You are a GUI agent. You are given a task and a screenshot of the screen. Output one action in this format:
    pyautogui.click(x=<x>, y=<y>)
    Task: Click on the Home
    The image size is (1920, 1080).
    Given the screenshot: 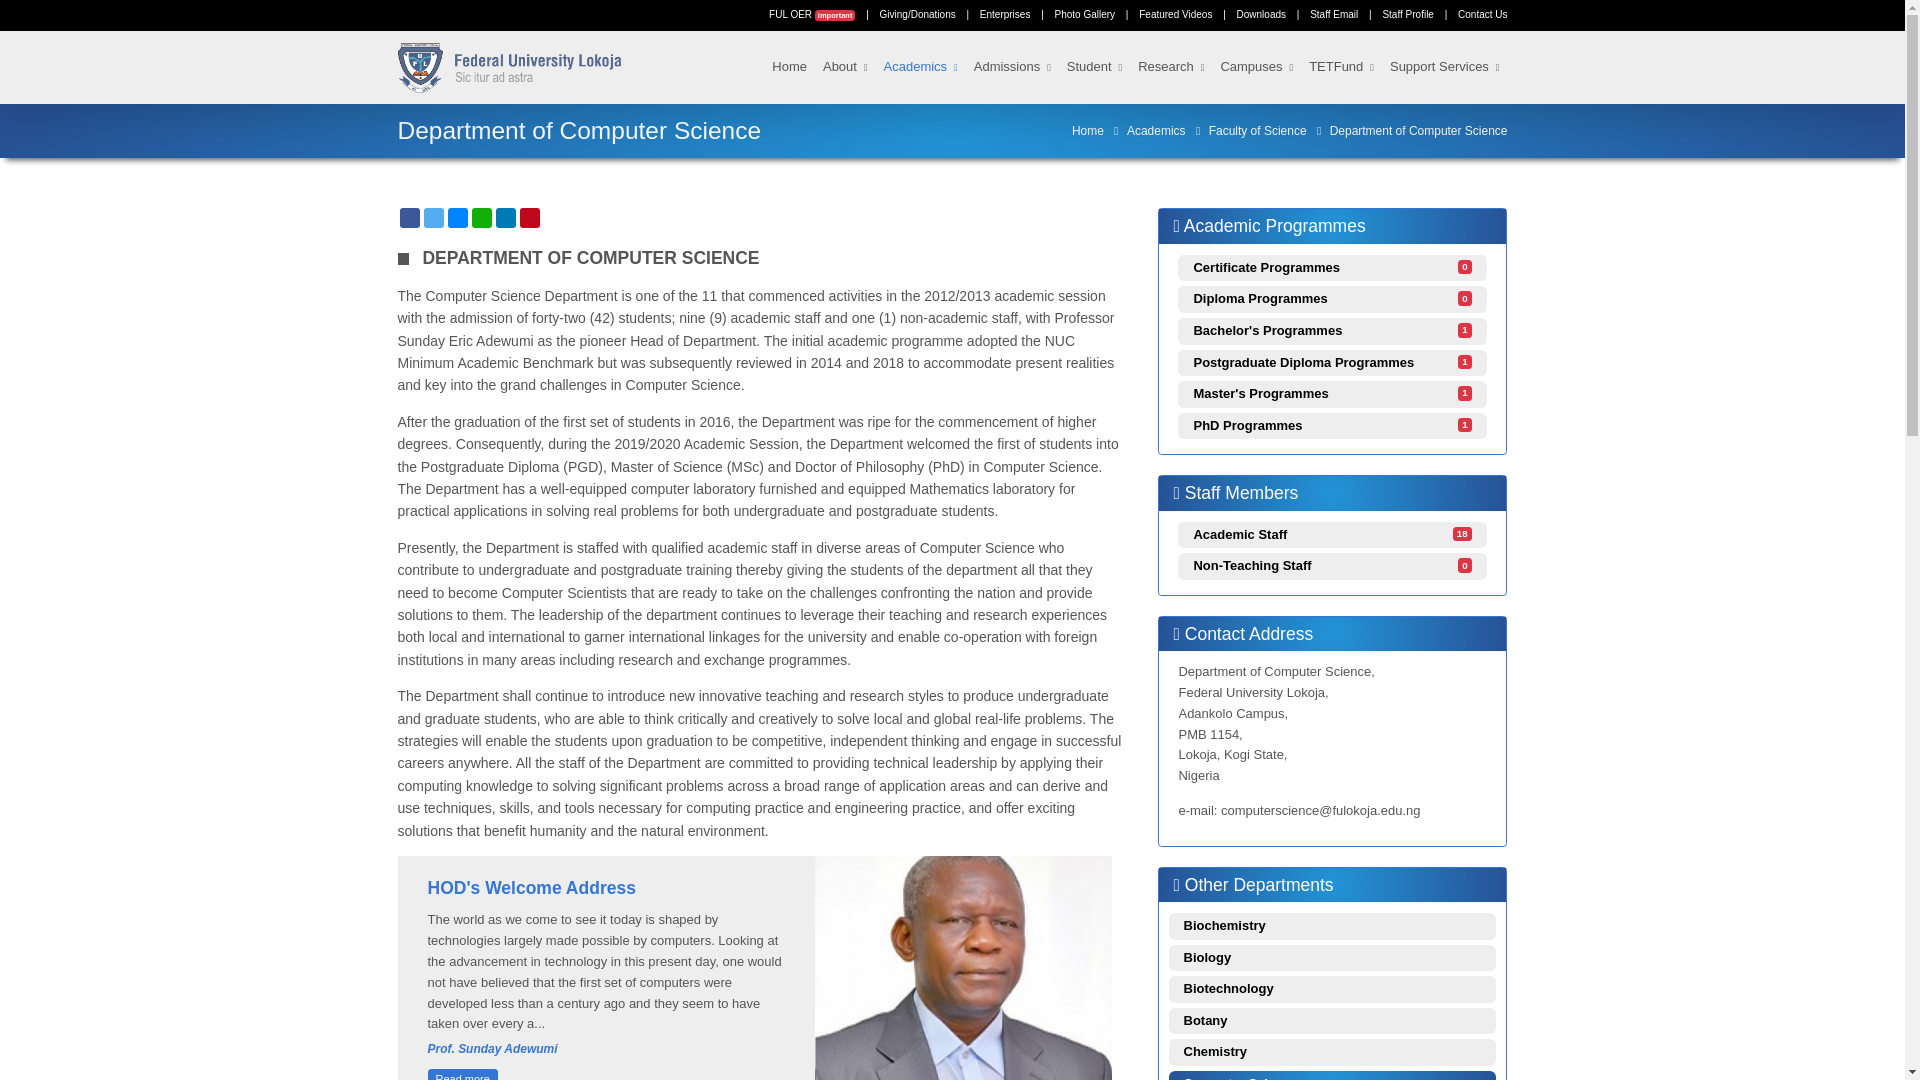 What is the action you would take?
    pyautogui.click(x=788, y=67)
    